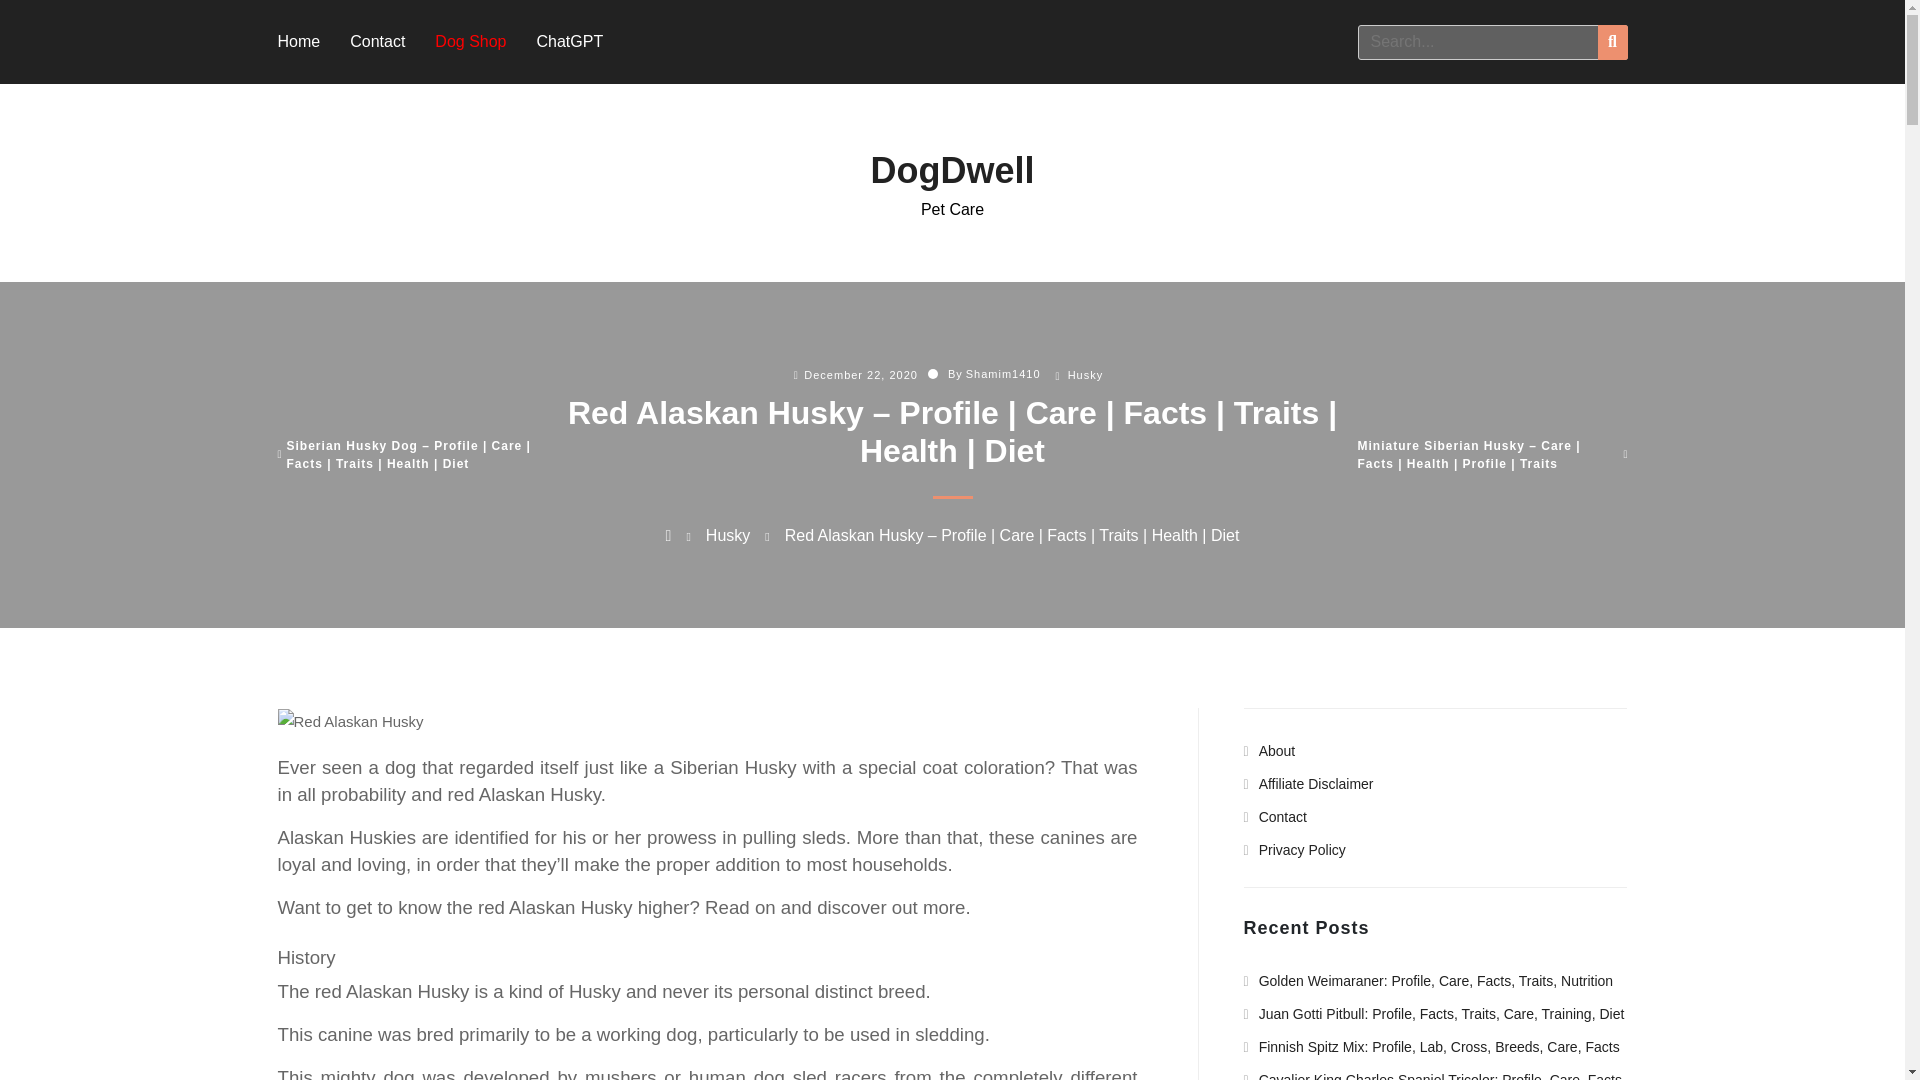 The width and height of the screenshot is (1920, 1080). What do you see at coordinates (568, 41) in the screenshot?
I see `ChatGPT` at bounding box center [568, 41].